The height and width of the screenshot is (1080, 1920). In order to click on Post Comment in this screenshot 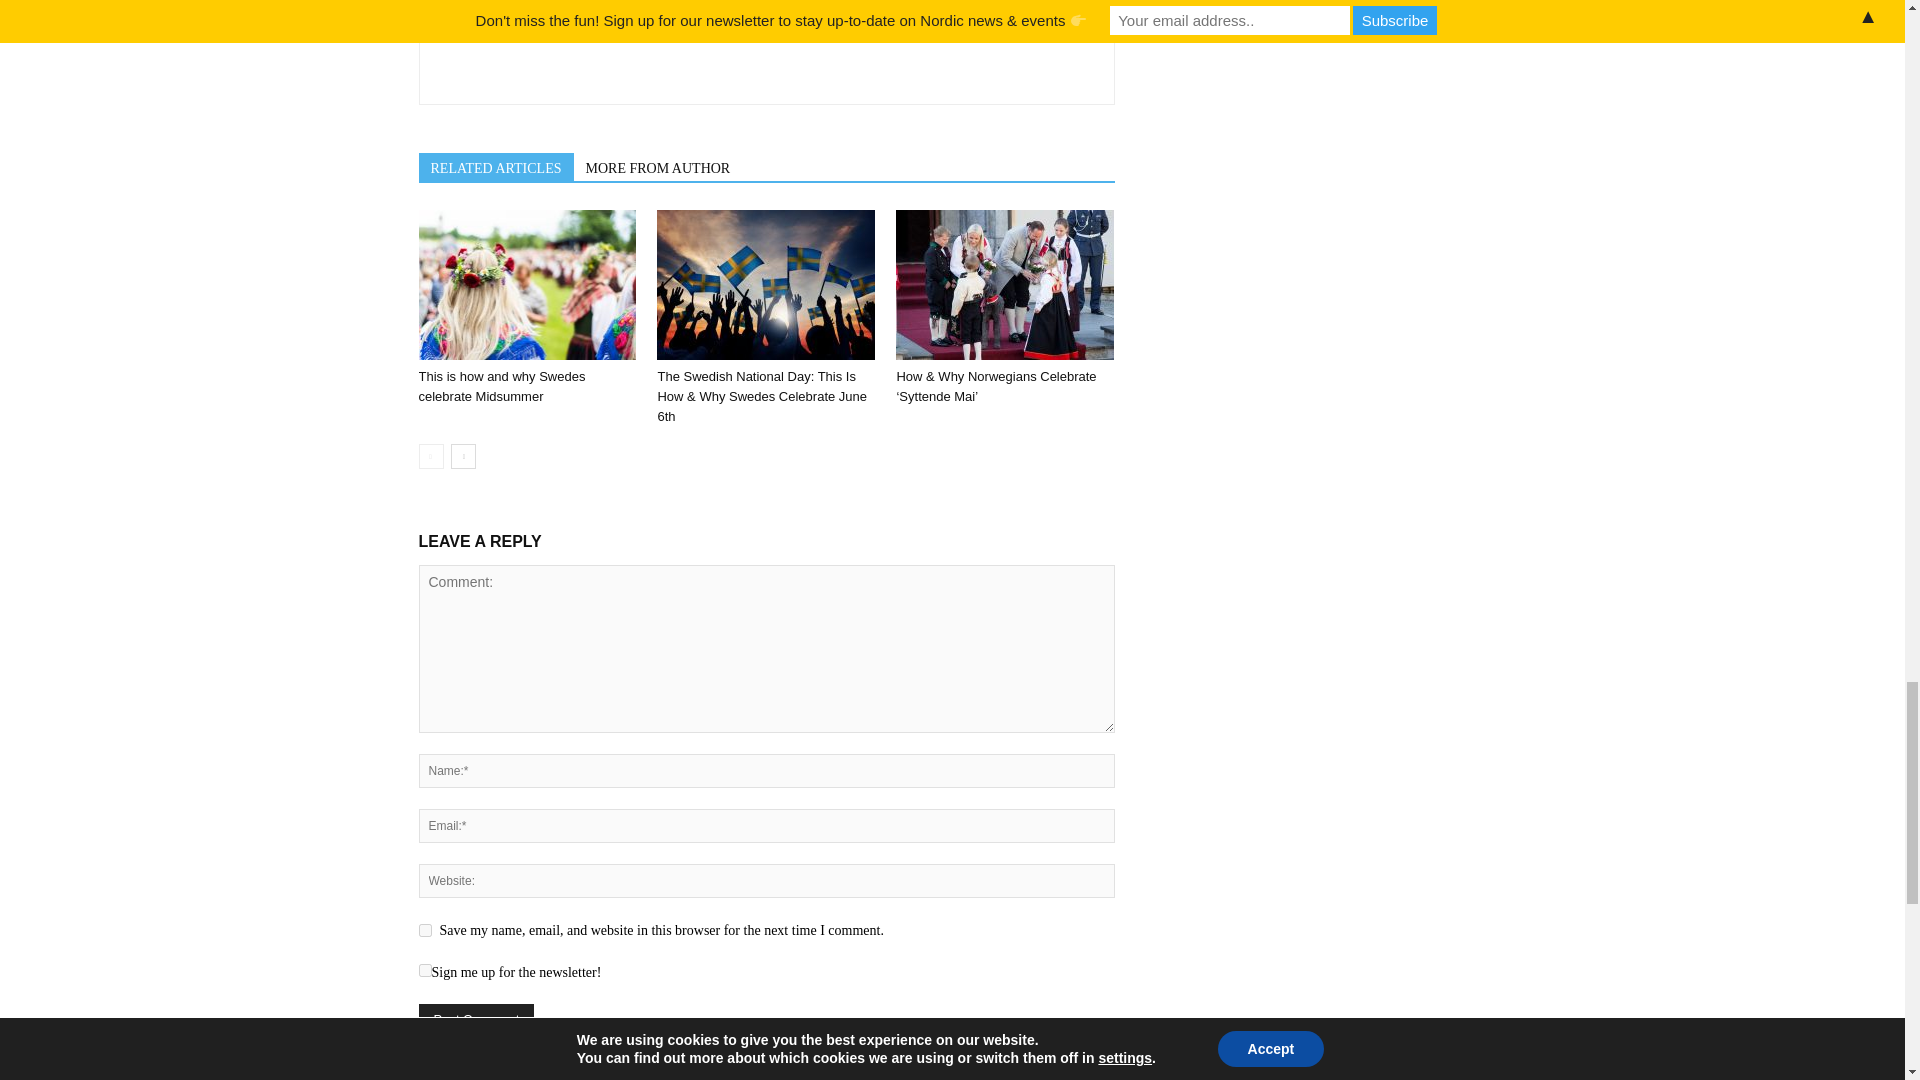, I will do `click(476, 1019)`.